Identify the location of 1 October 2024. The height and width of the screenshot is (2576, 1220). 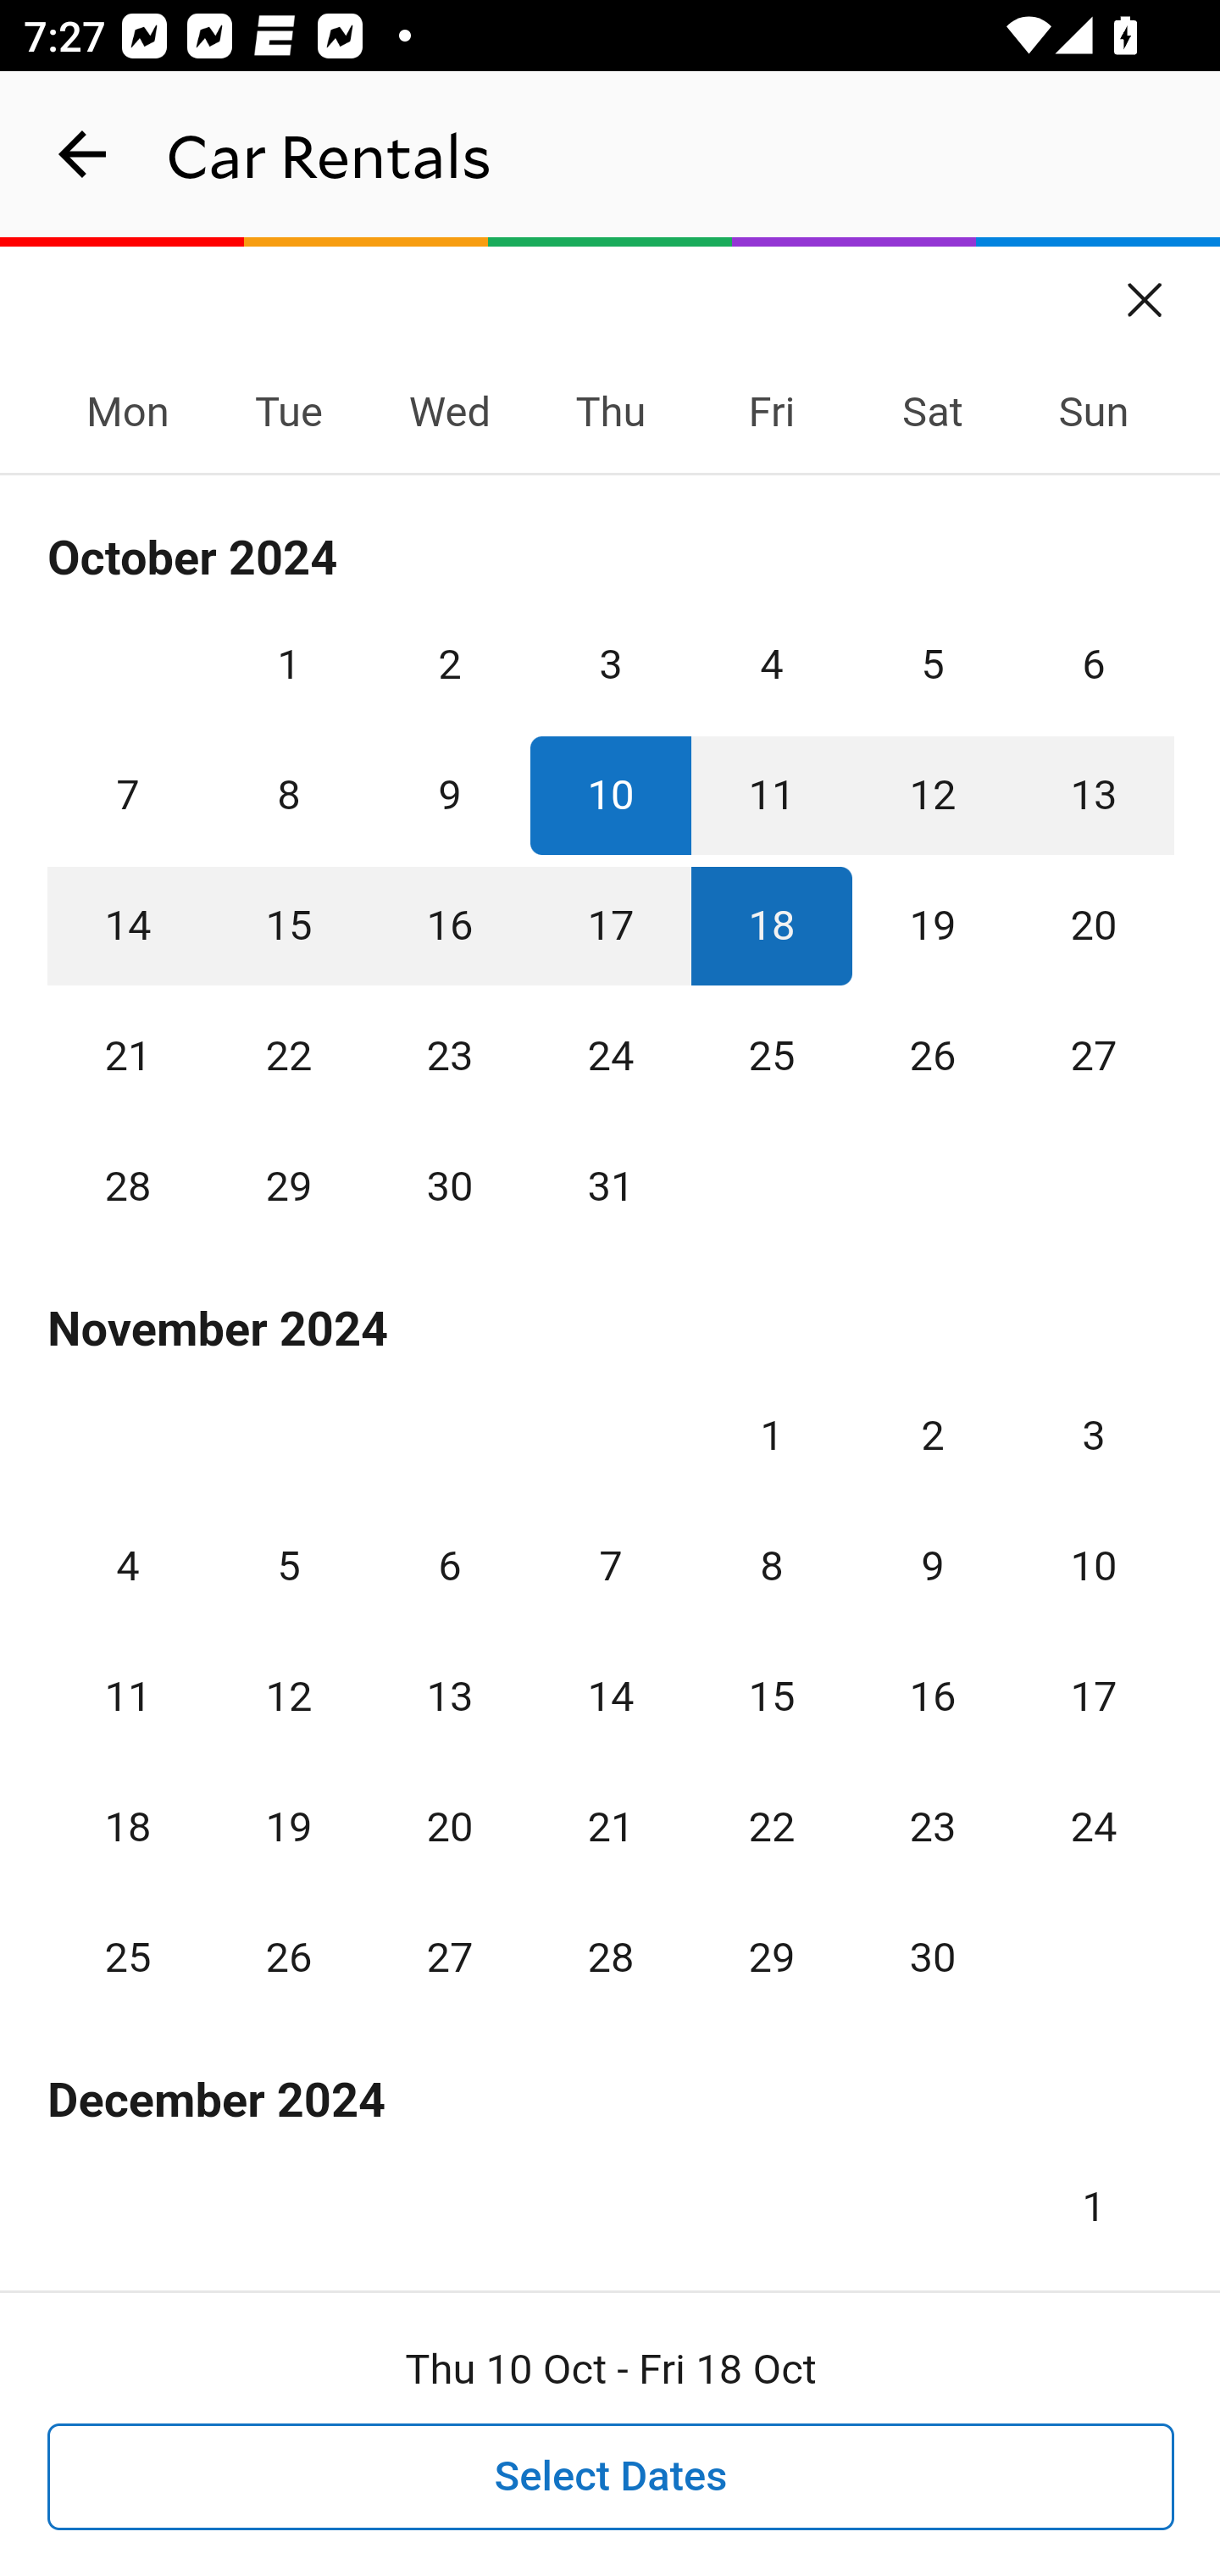
(288, 664).